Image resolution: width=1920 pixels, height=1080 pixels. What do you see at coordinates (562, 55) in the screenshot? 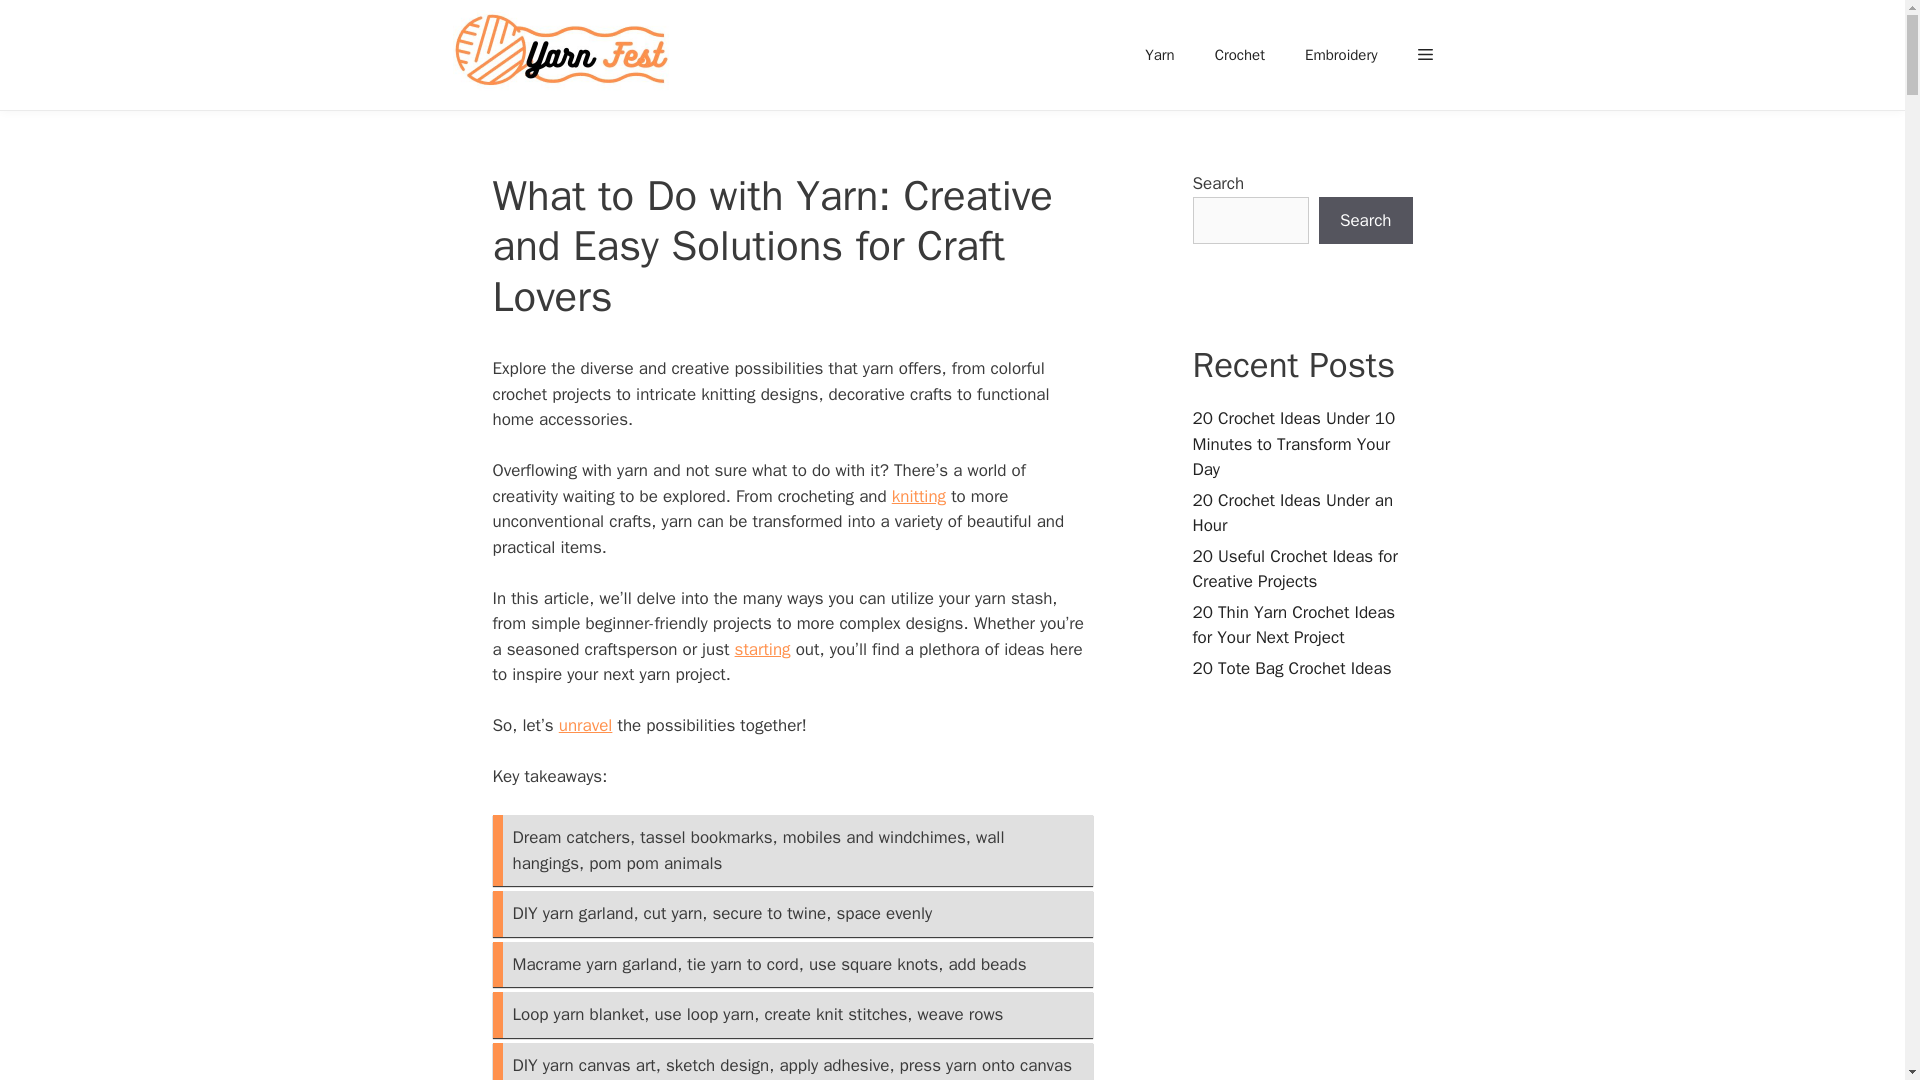
I see `Yarn Fest` at bounding box center [562, 55].